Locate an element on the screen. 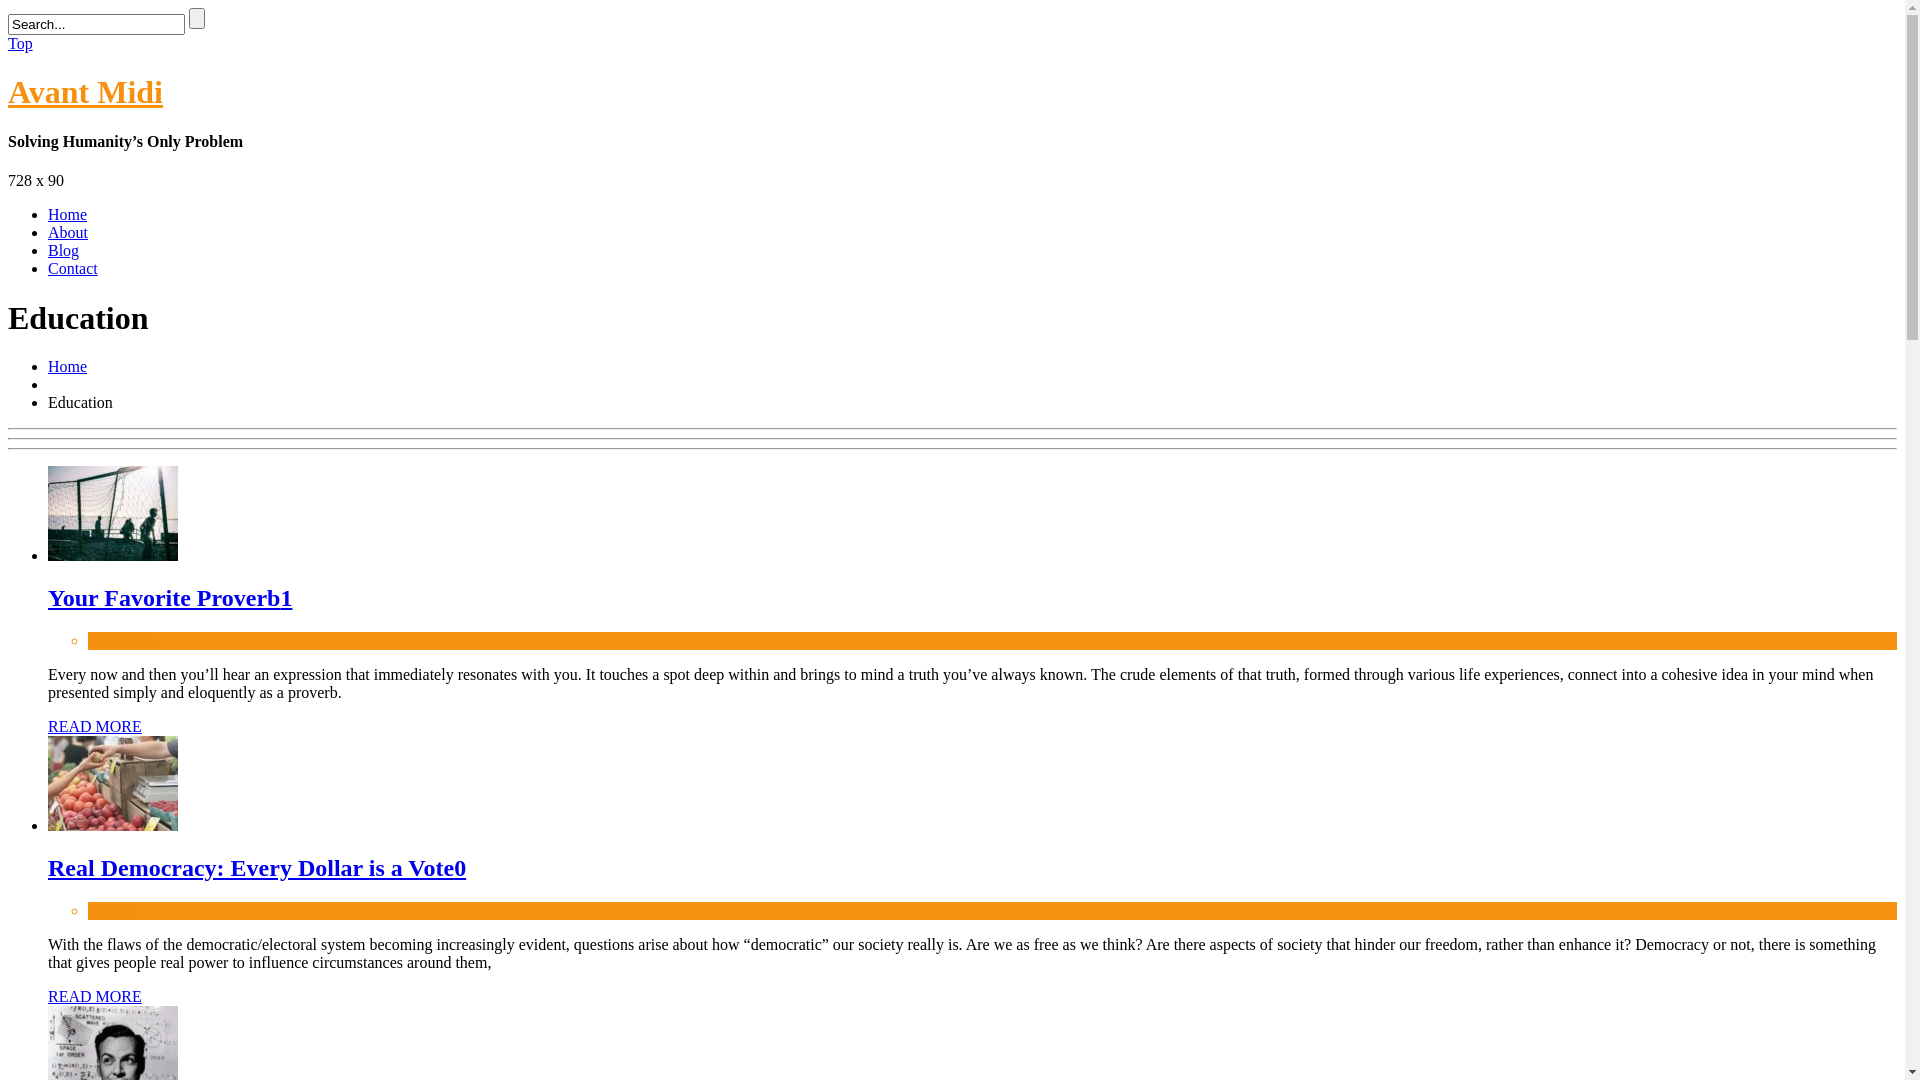  Real Democracy: Every Dollar is a Vote is located at coordinates (251, 868).